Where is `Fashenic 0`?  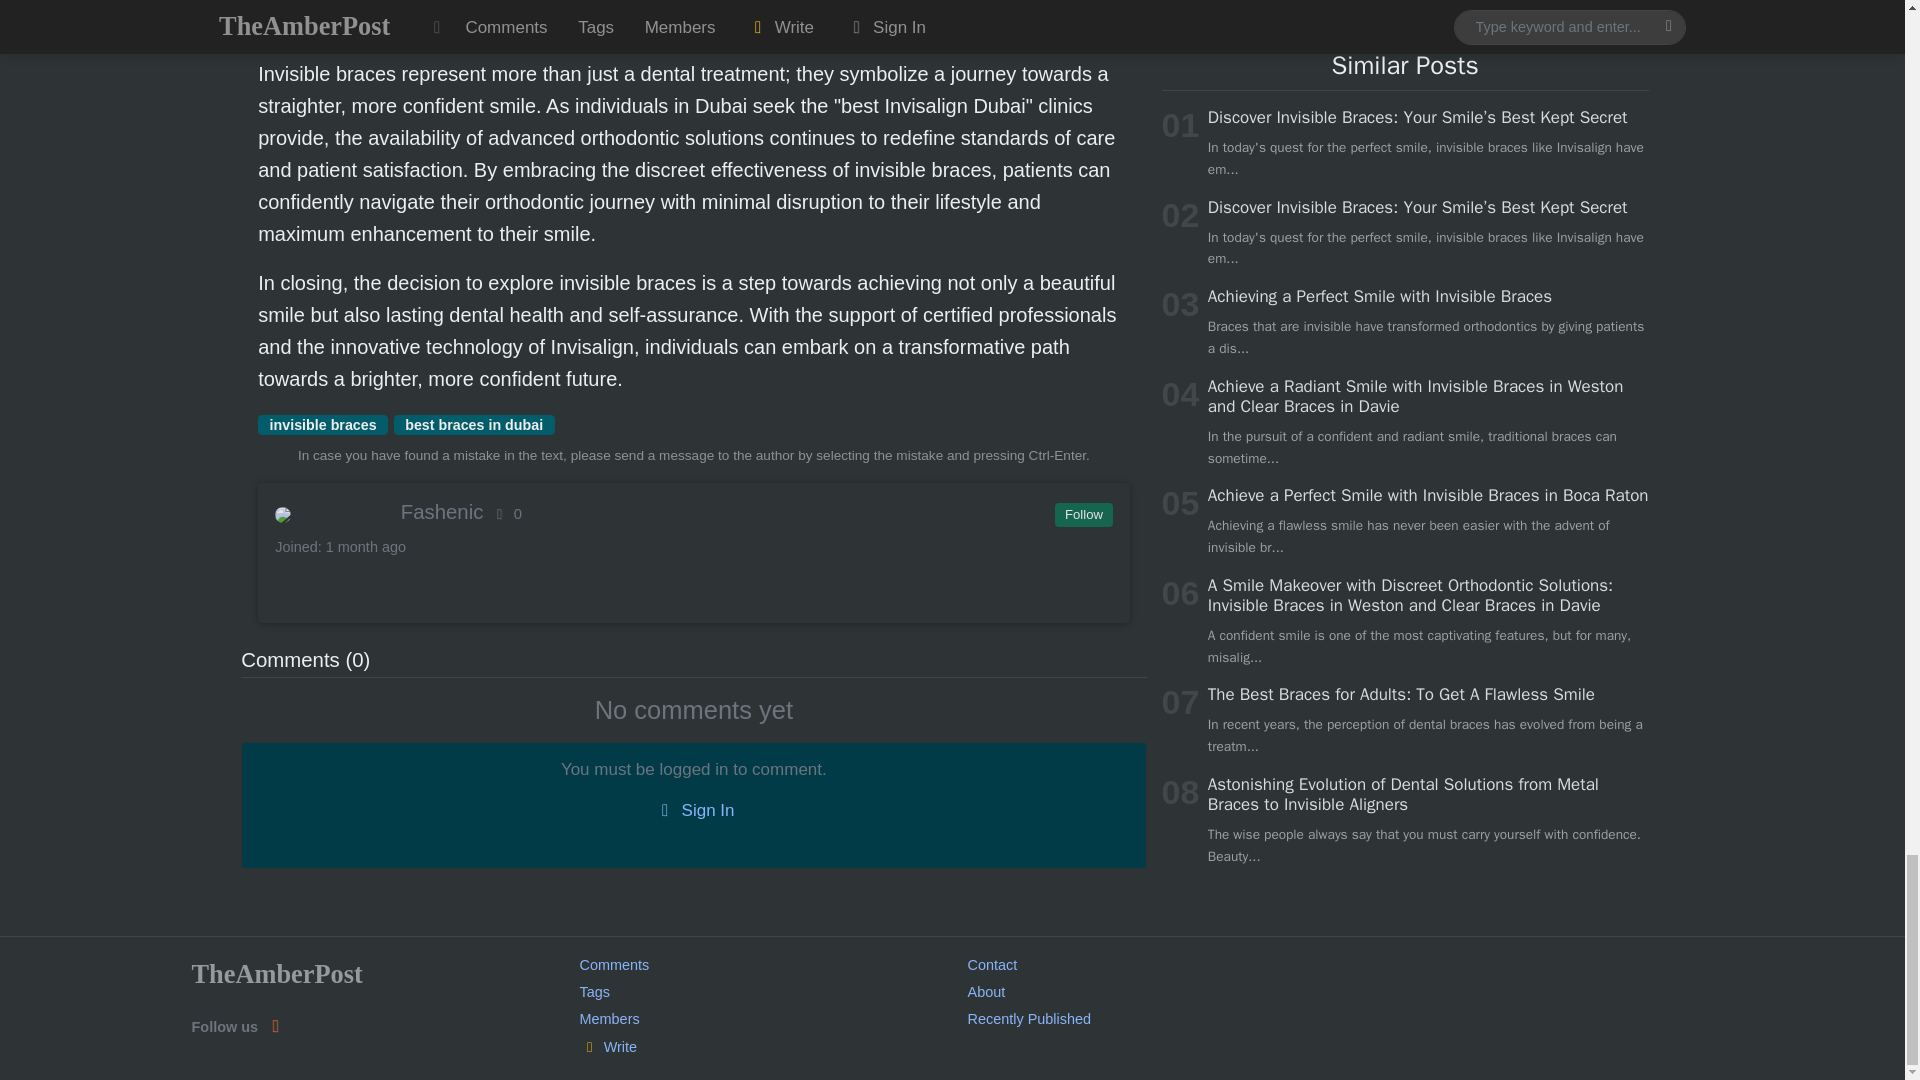 Fashenic 0 is located at coordinates (692, 512).